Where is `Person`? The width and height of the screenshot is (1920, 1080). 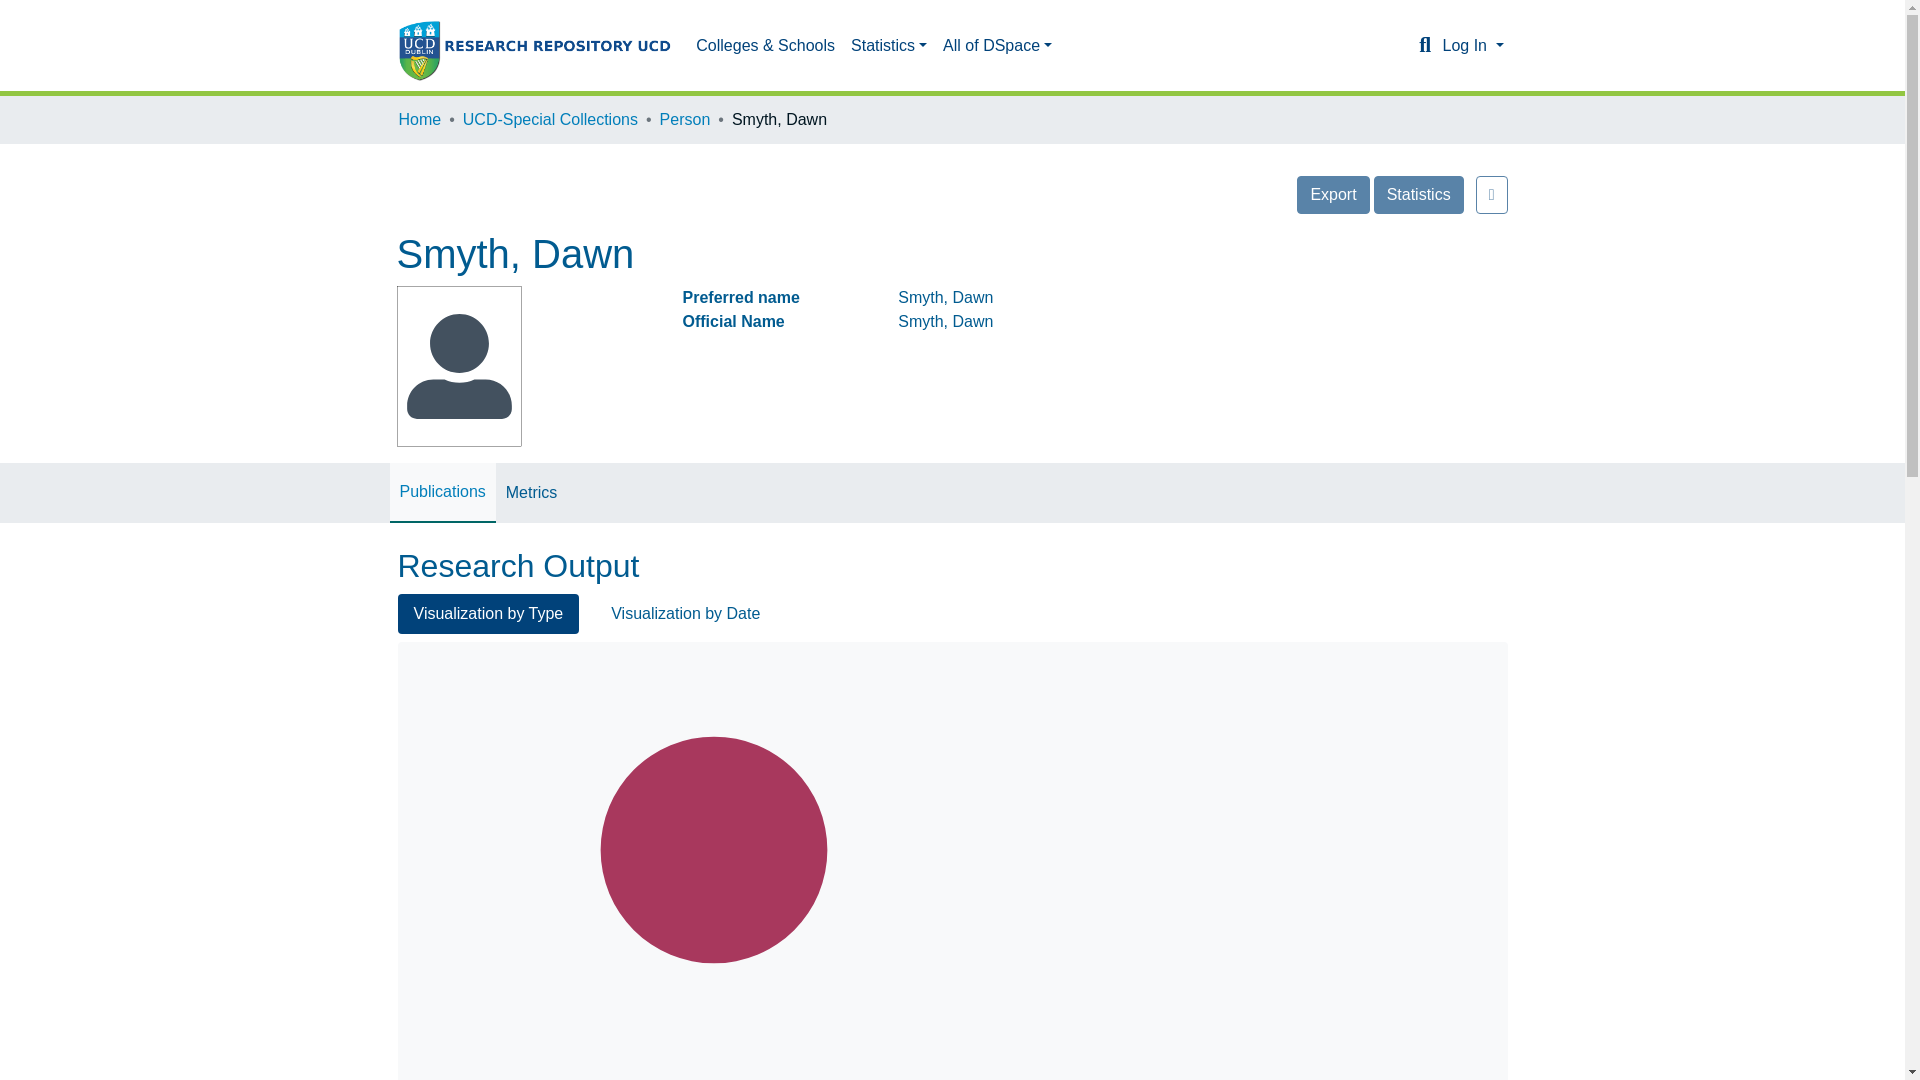 Person is located at coordinates (685, 120).